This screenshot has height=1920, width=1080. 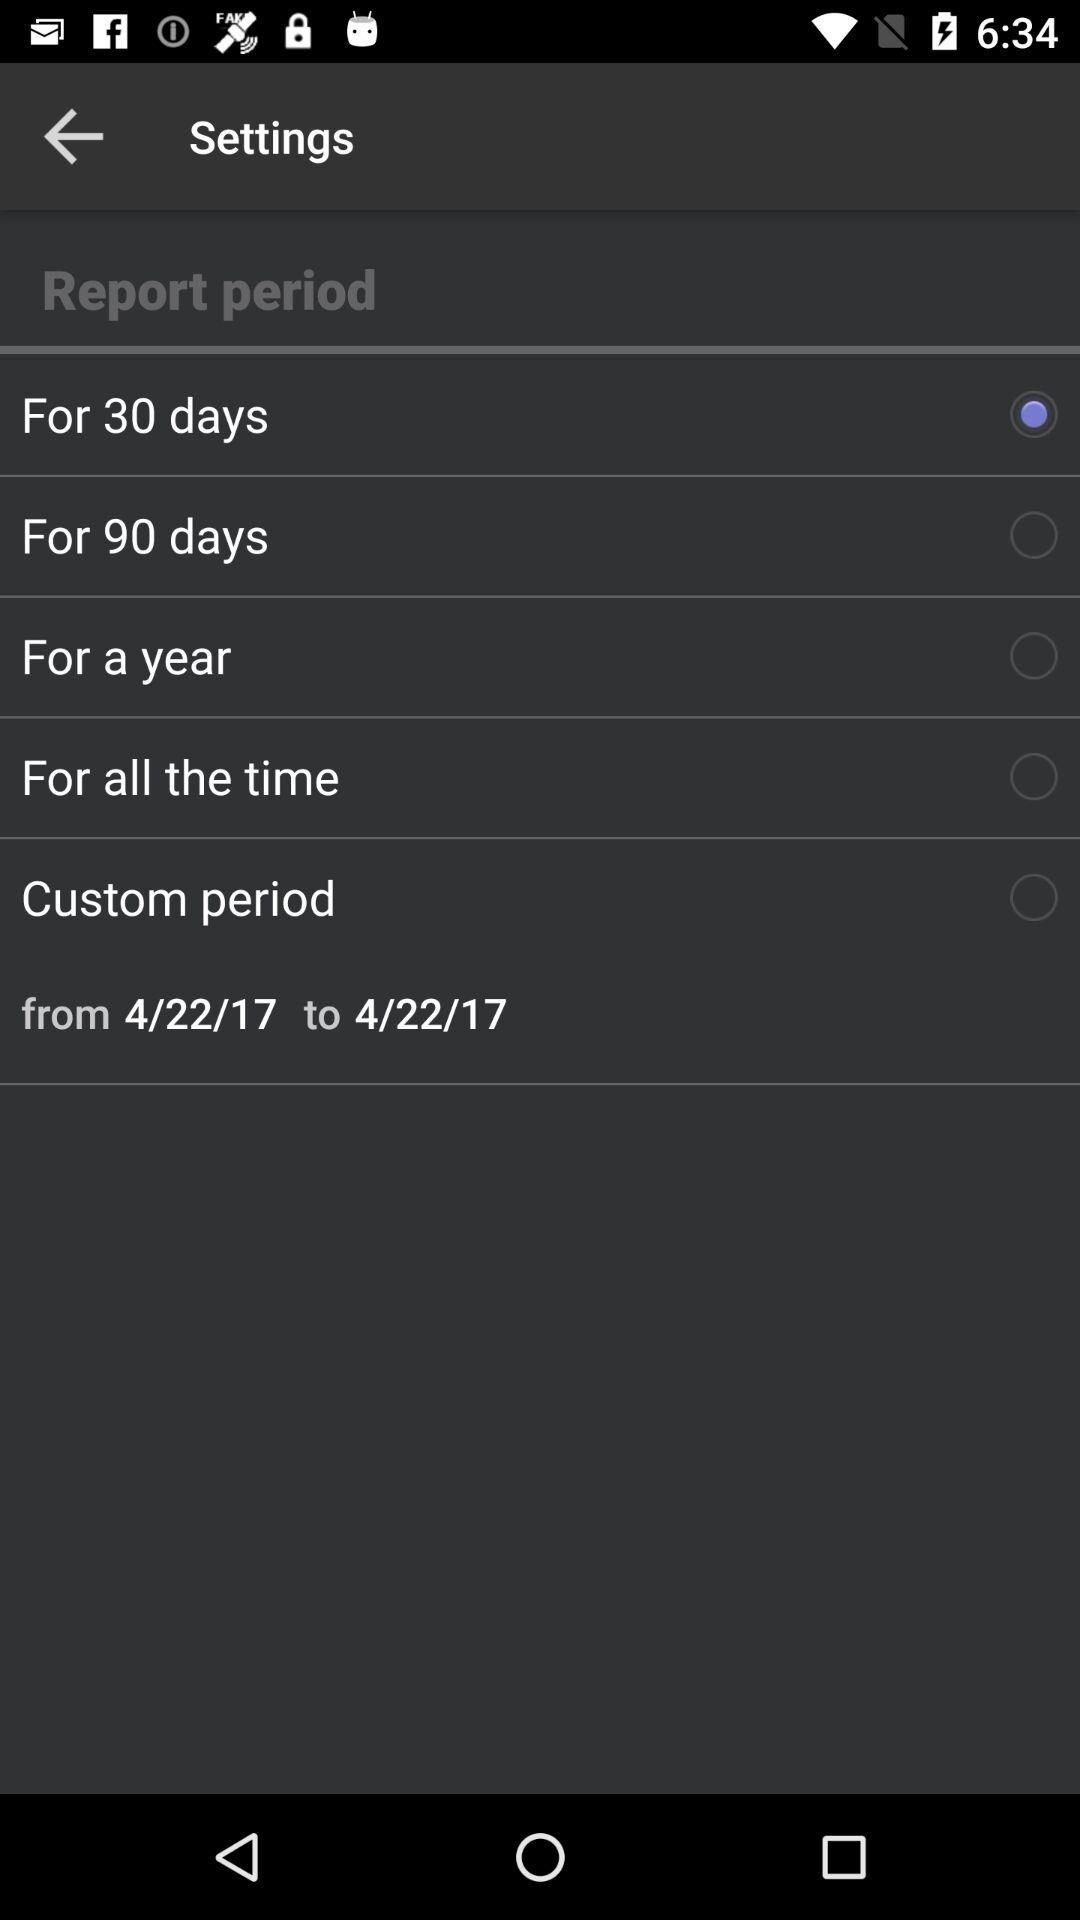 What do you see at coordinates (66, 1012) in the screenshot?
I see `choose icon next to the 4/22/17` at bounding box center [66, 1012].